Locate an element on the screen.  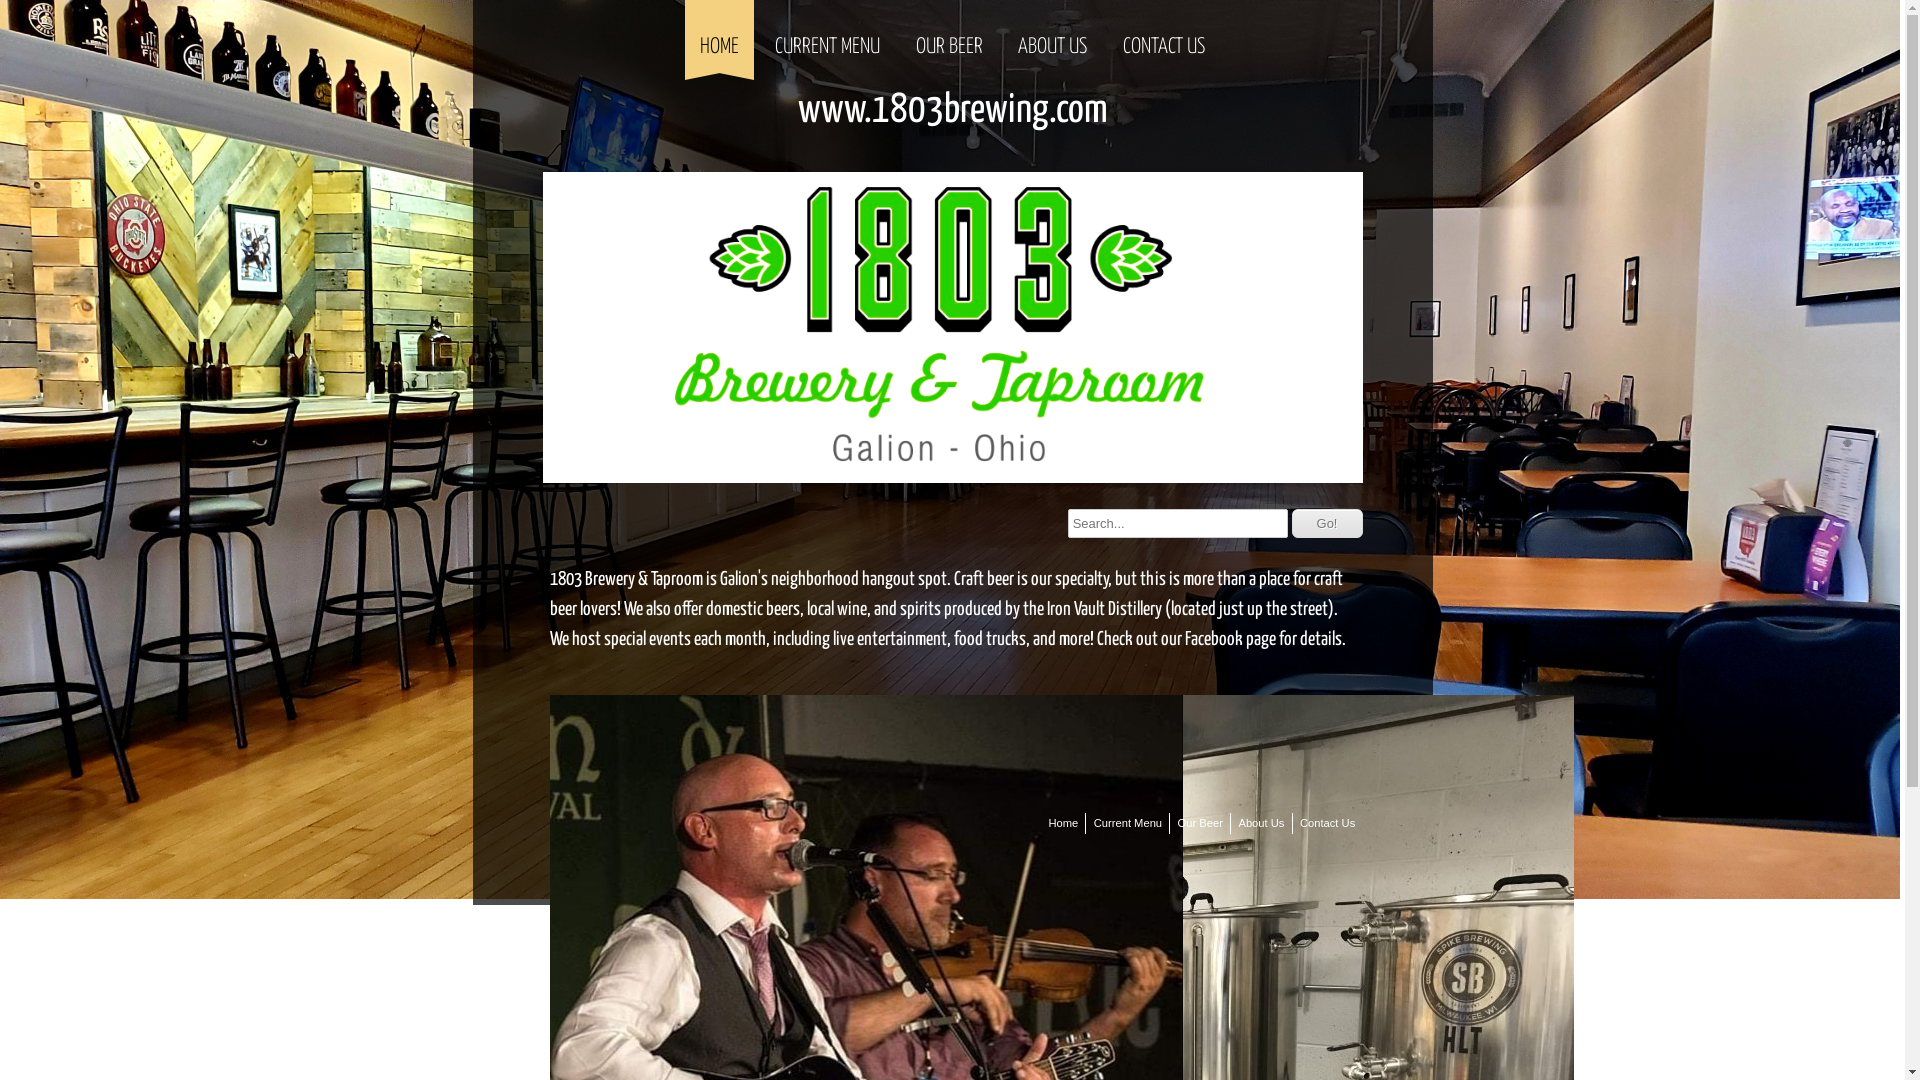
ABOUT US is located at coordinates (1052, 35).